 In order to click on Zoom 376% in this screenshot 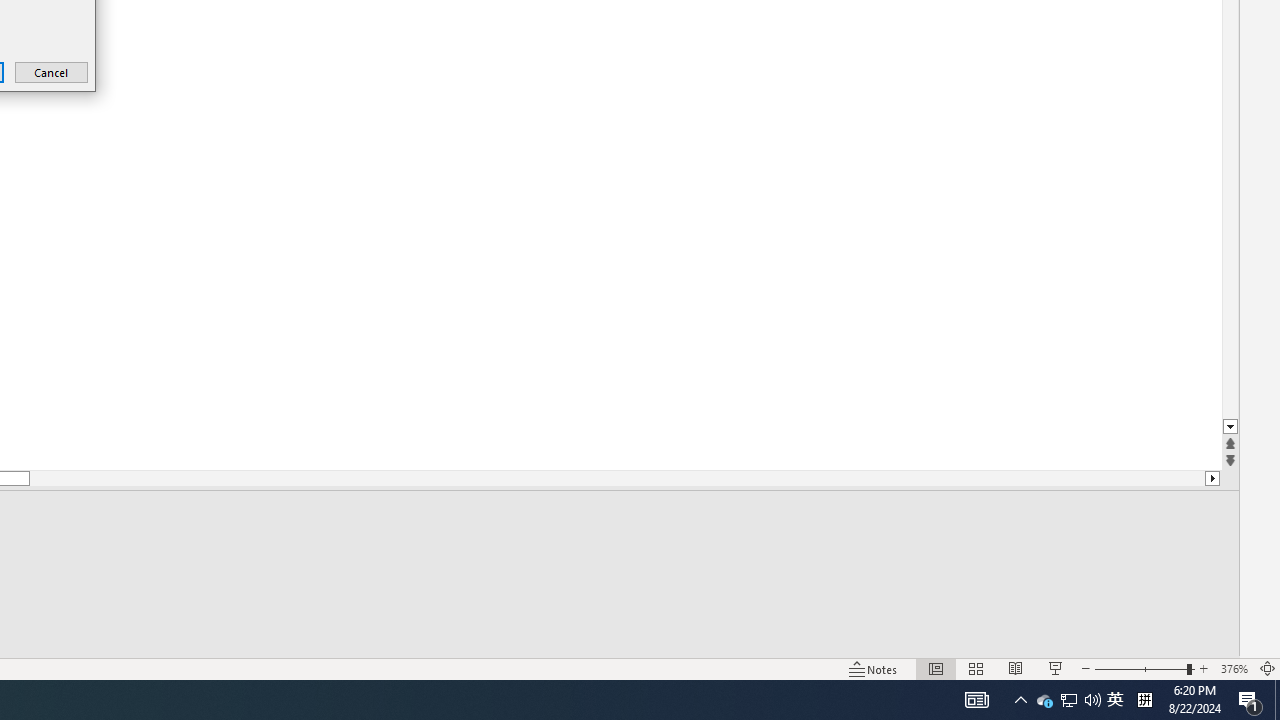, I will do `click(1068, 700)`.